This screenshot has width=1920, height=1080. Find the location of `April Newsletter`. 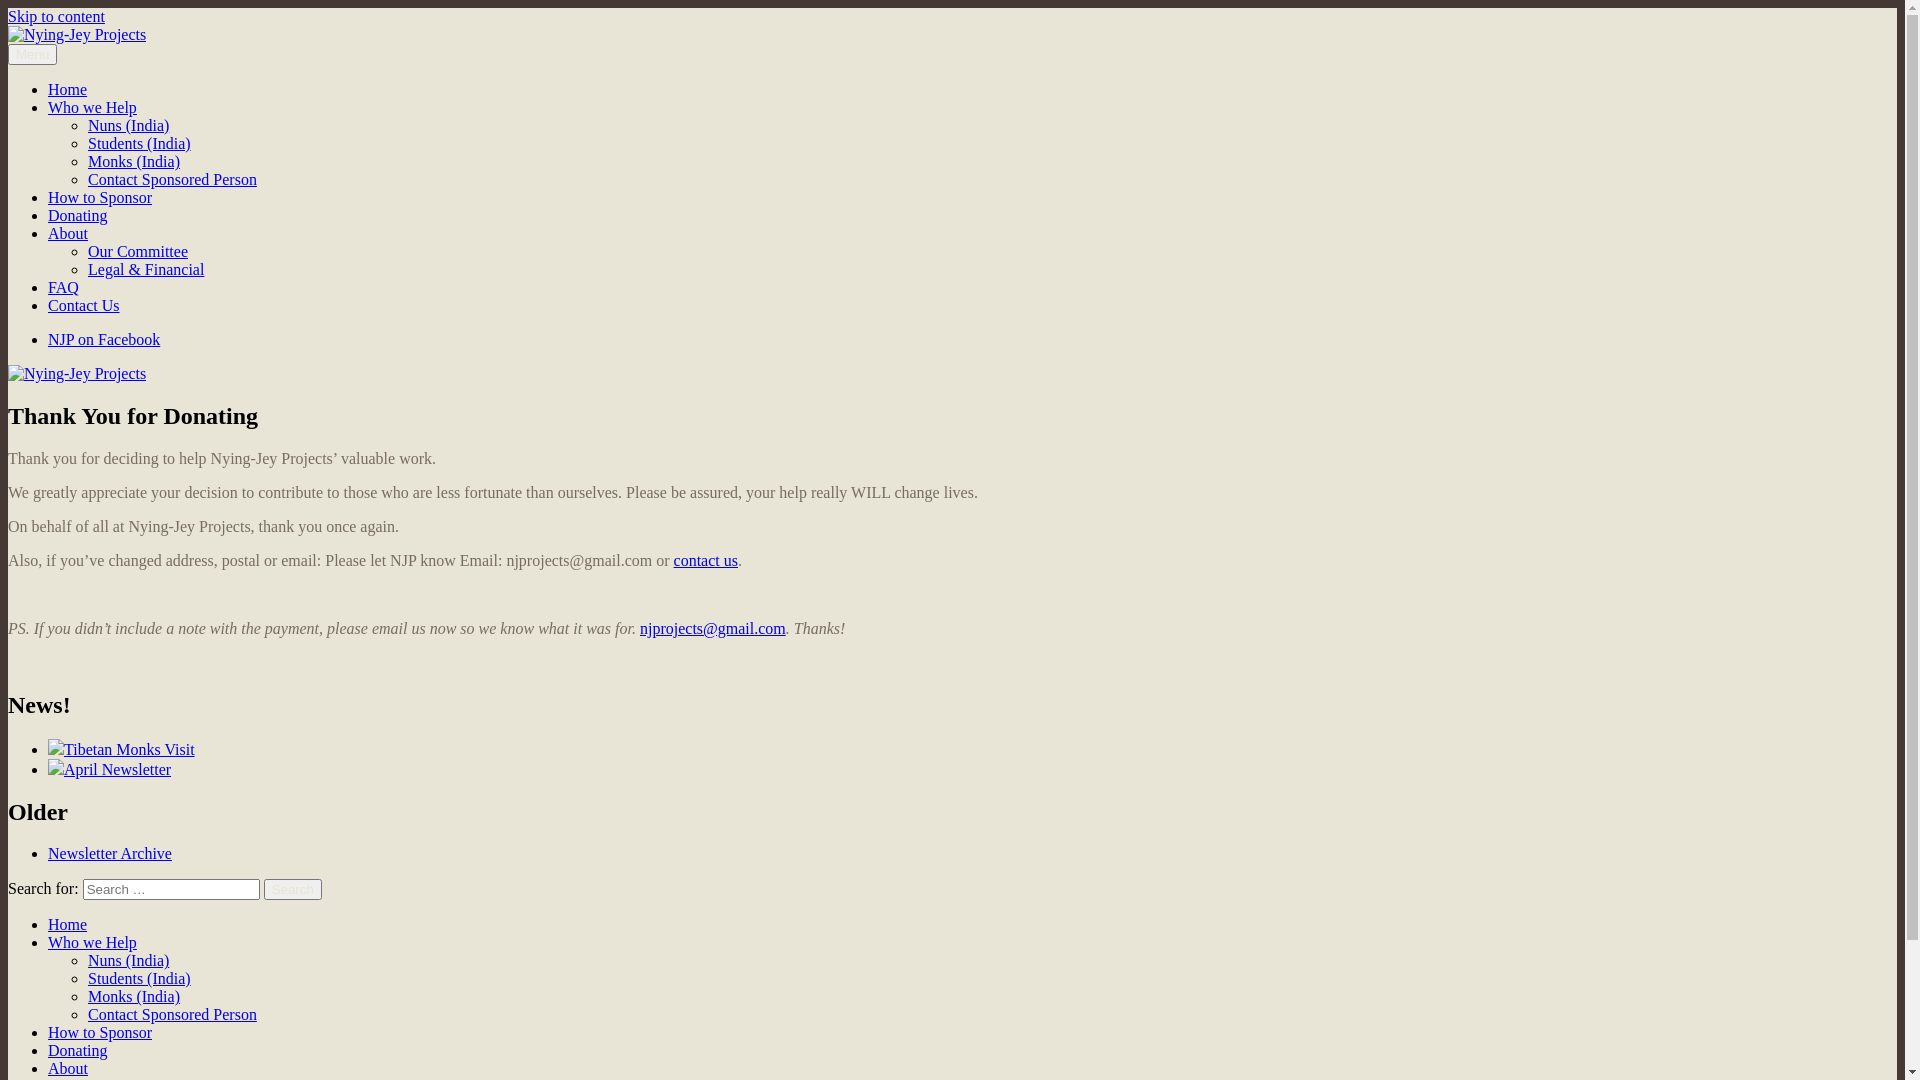

April Newsletter is located at coordinates (110, 770).